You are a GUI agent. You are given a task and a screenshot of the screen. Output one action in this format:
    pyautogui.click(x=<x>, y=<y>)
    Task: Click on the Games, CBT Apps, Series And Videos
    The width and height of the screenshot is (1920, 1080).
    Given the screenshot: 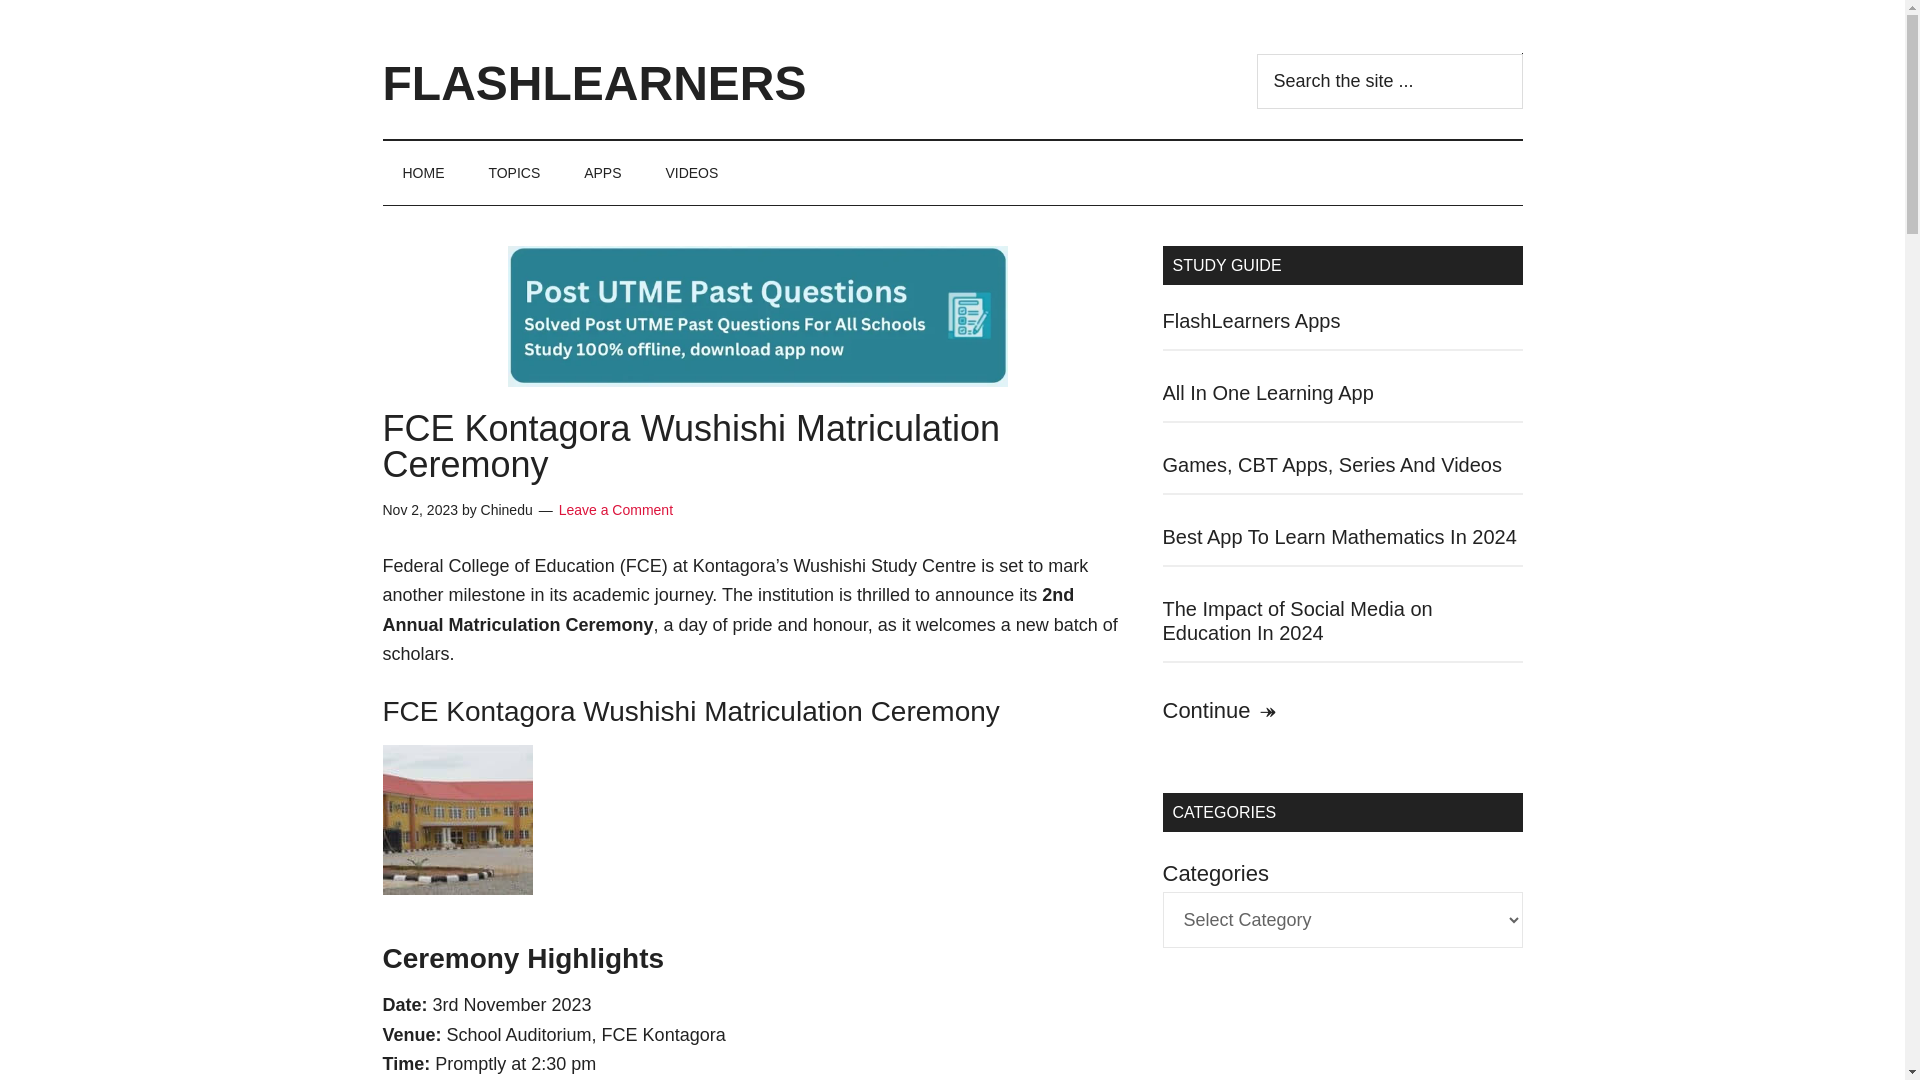 What is the action you would take?
    pyautogui.click(x=1331, y=464)
    